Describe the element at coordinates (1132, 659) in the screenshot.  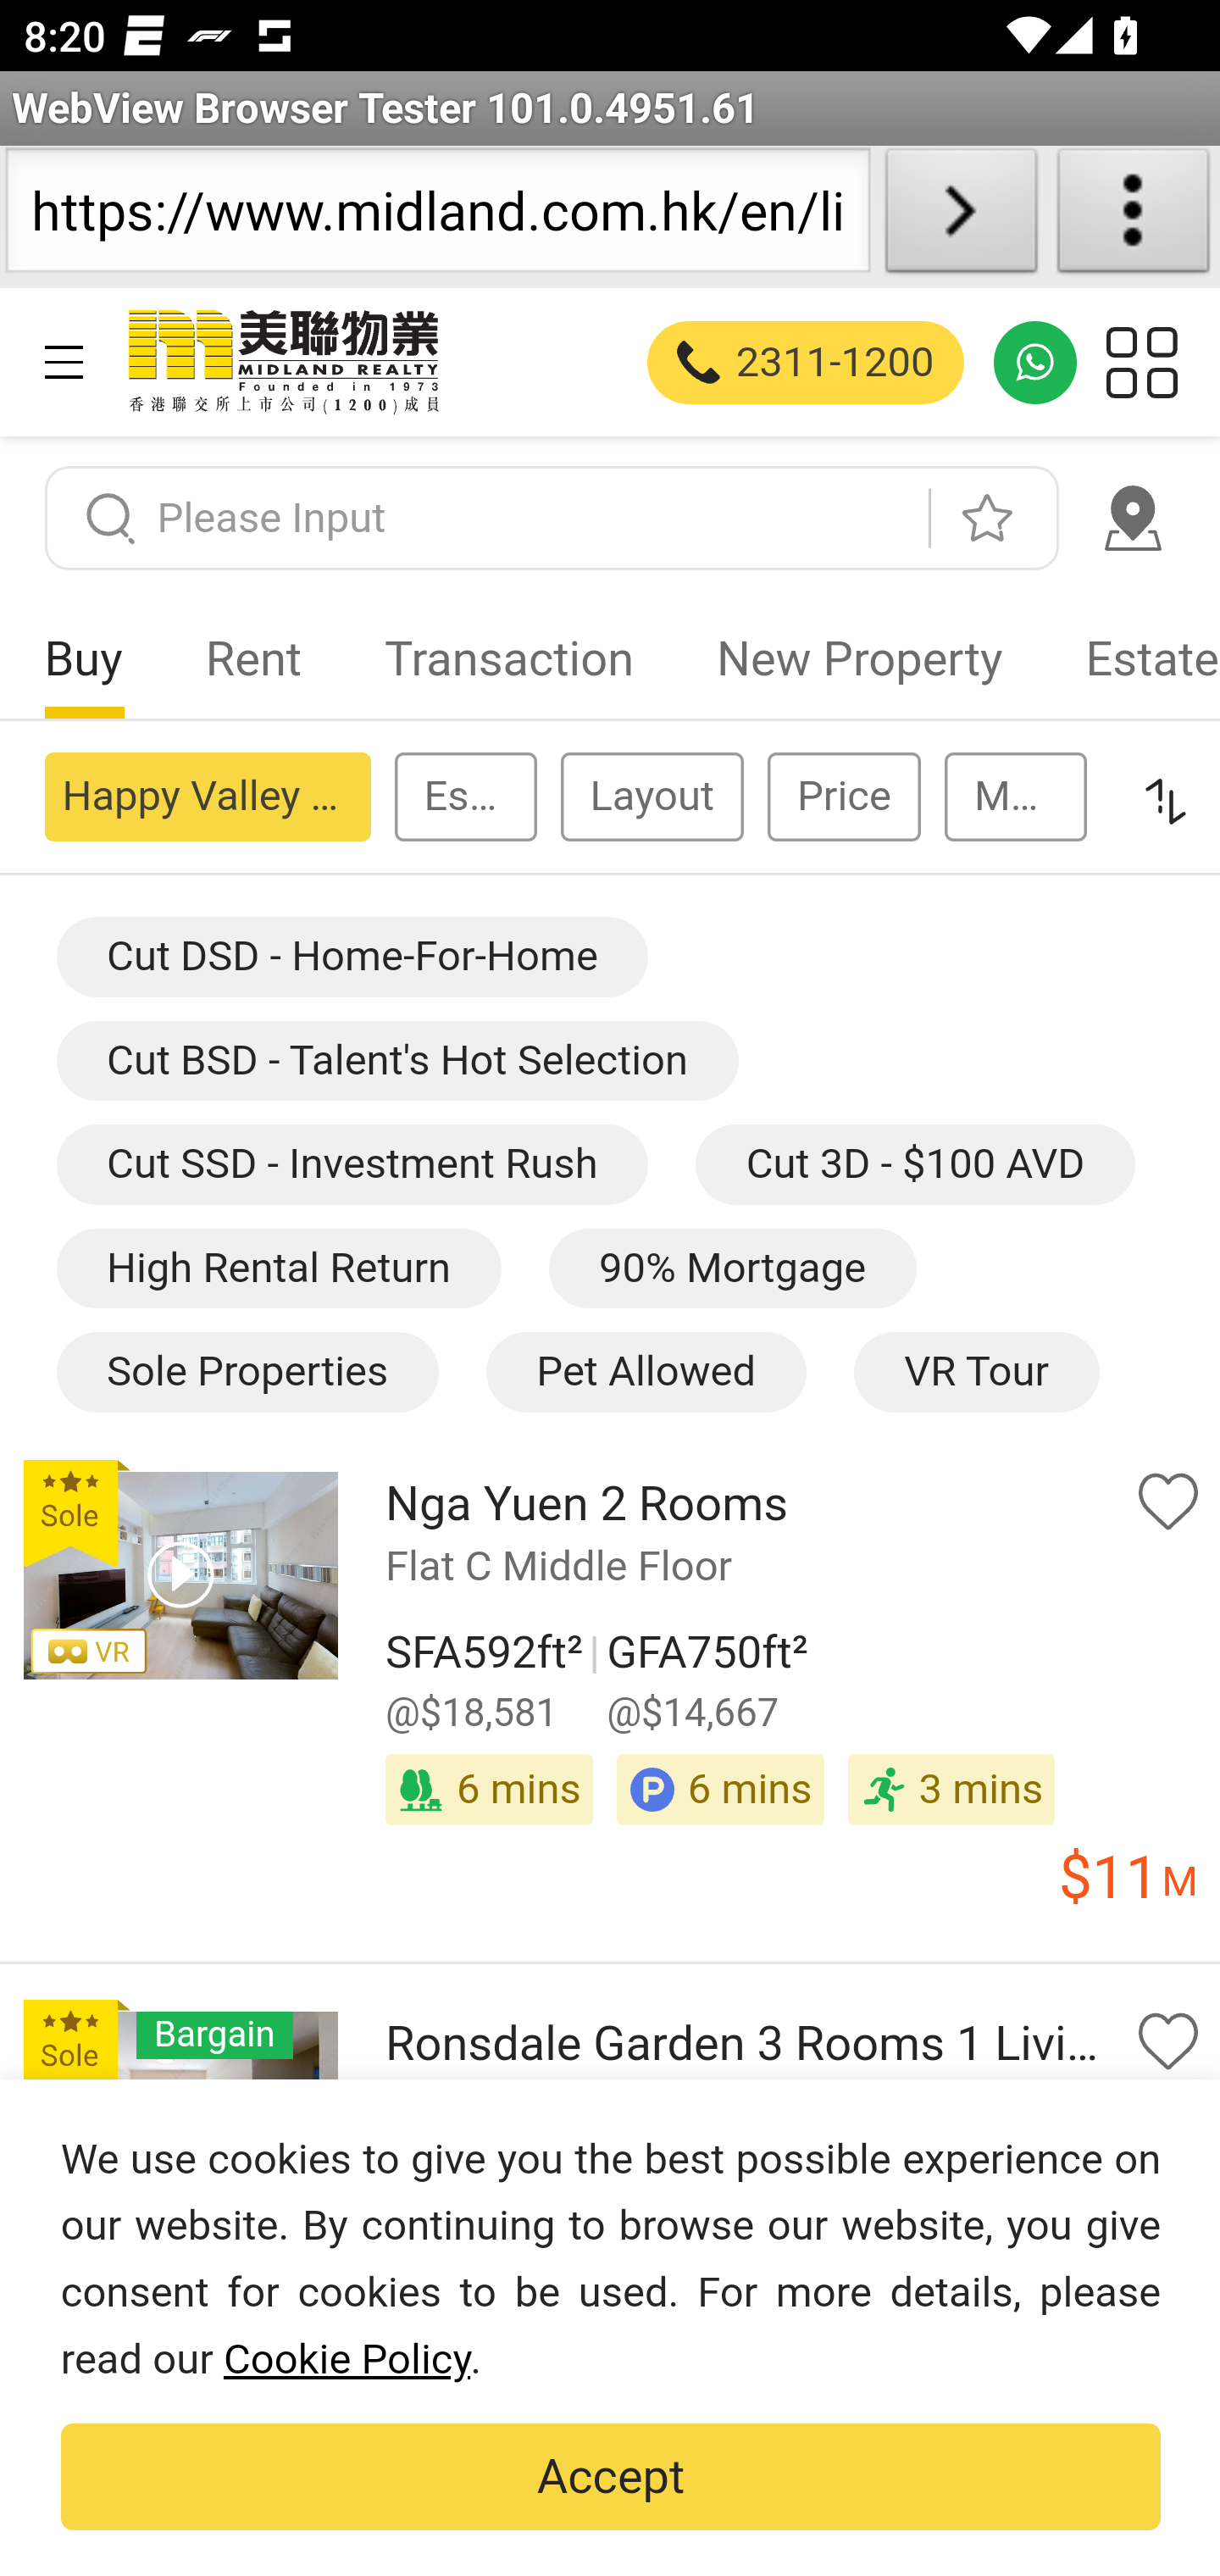
I see `Estate` at that location.